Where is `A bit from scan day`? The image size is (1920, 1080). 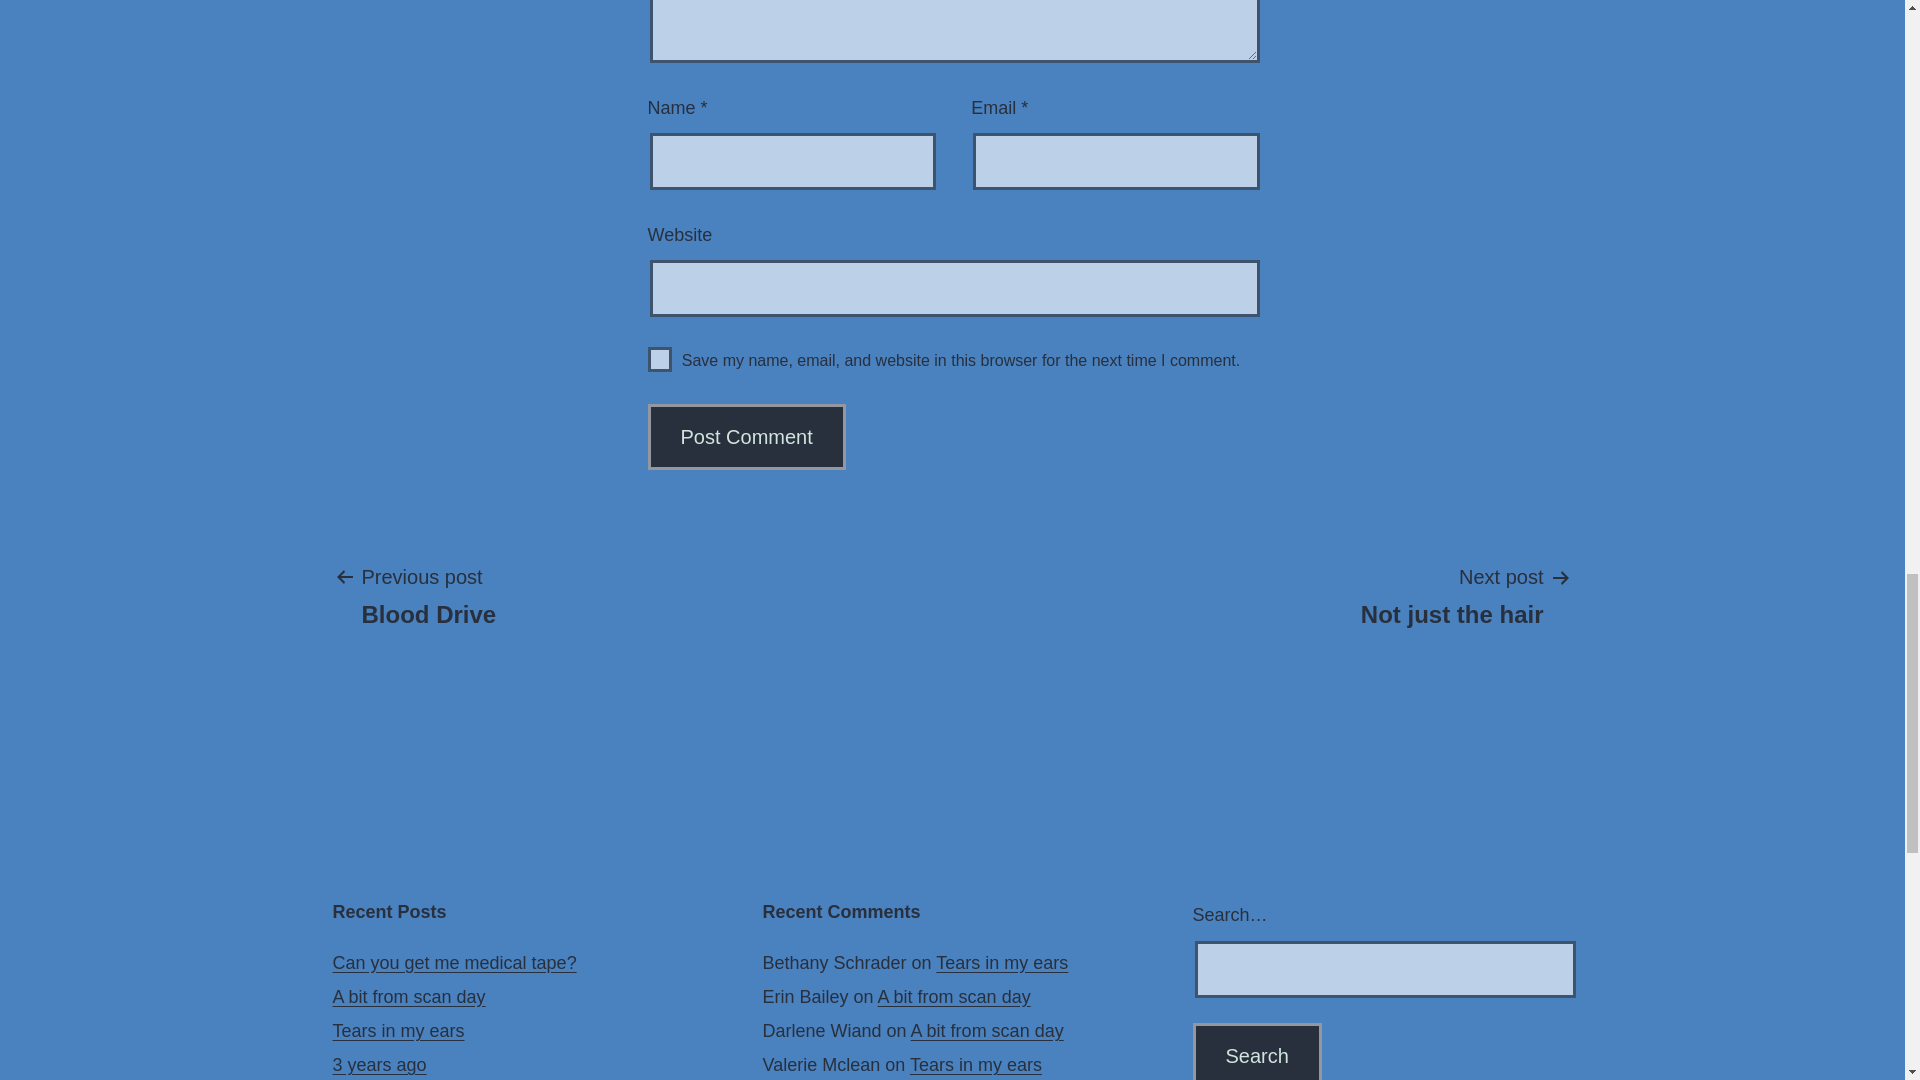
A bit from scan day is located at coordinates (379, 1064).